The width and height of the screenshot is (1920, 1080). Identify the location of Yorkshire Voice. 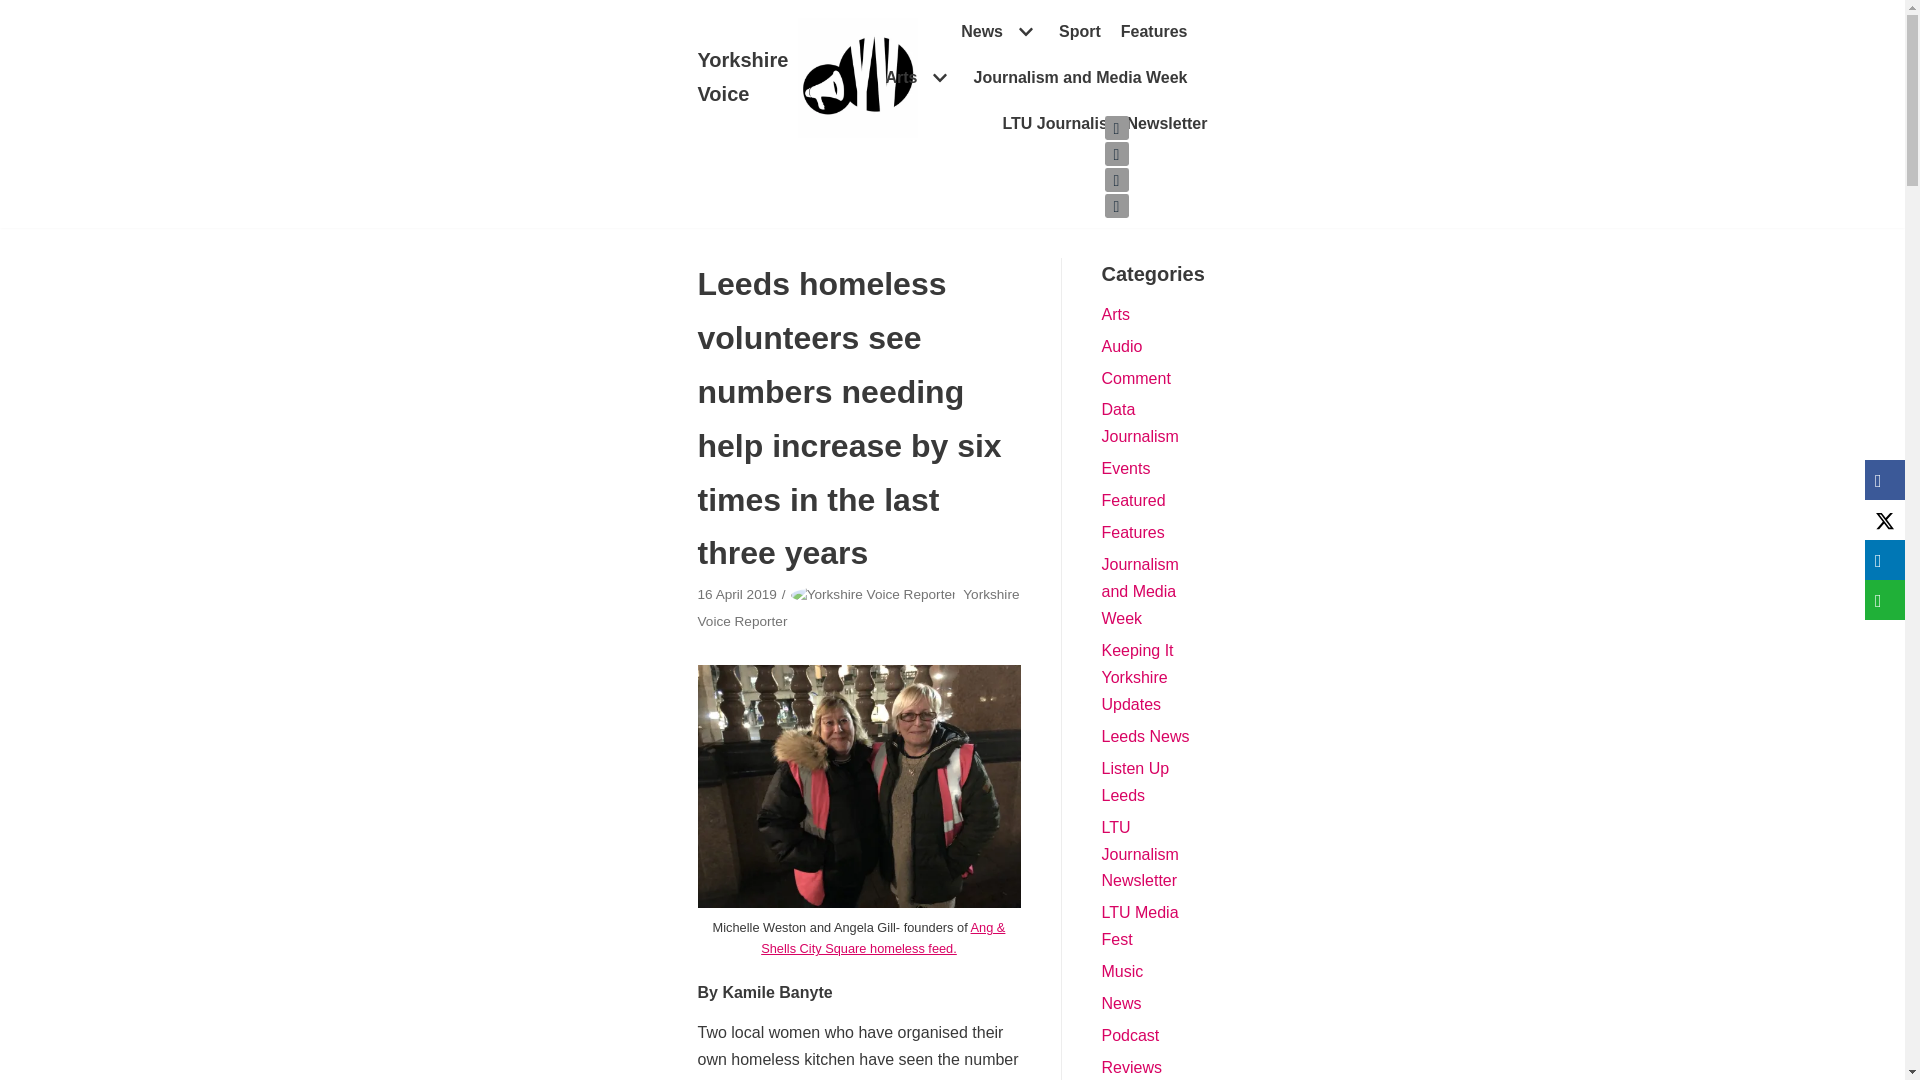
(808, 78).